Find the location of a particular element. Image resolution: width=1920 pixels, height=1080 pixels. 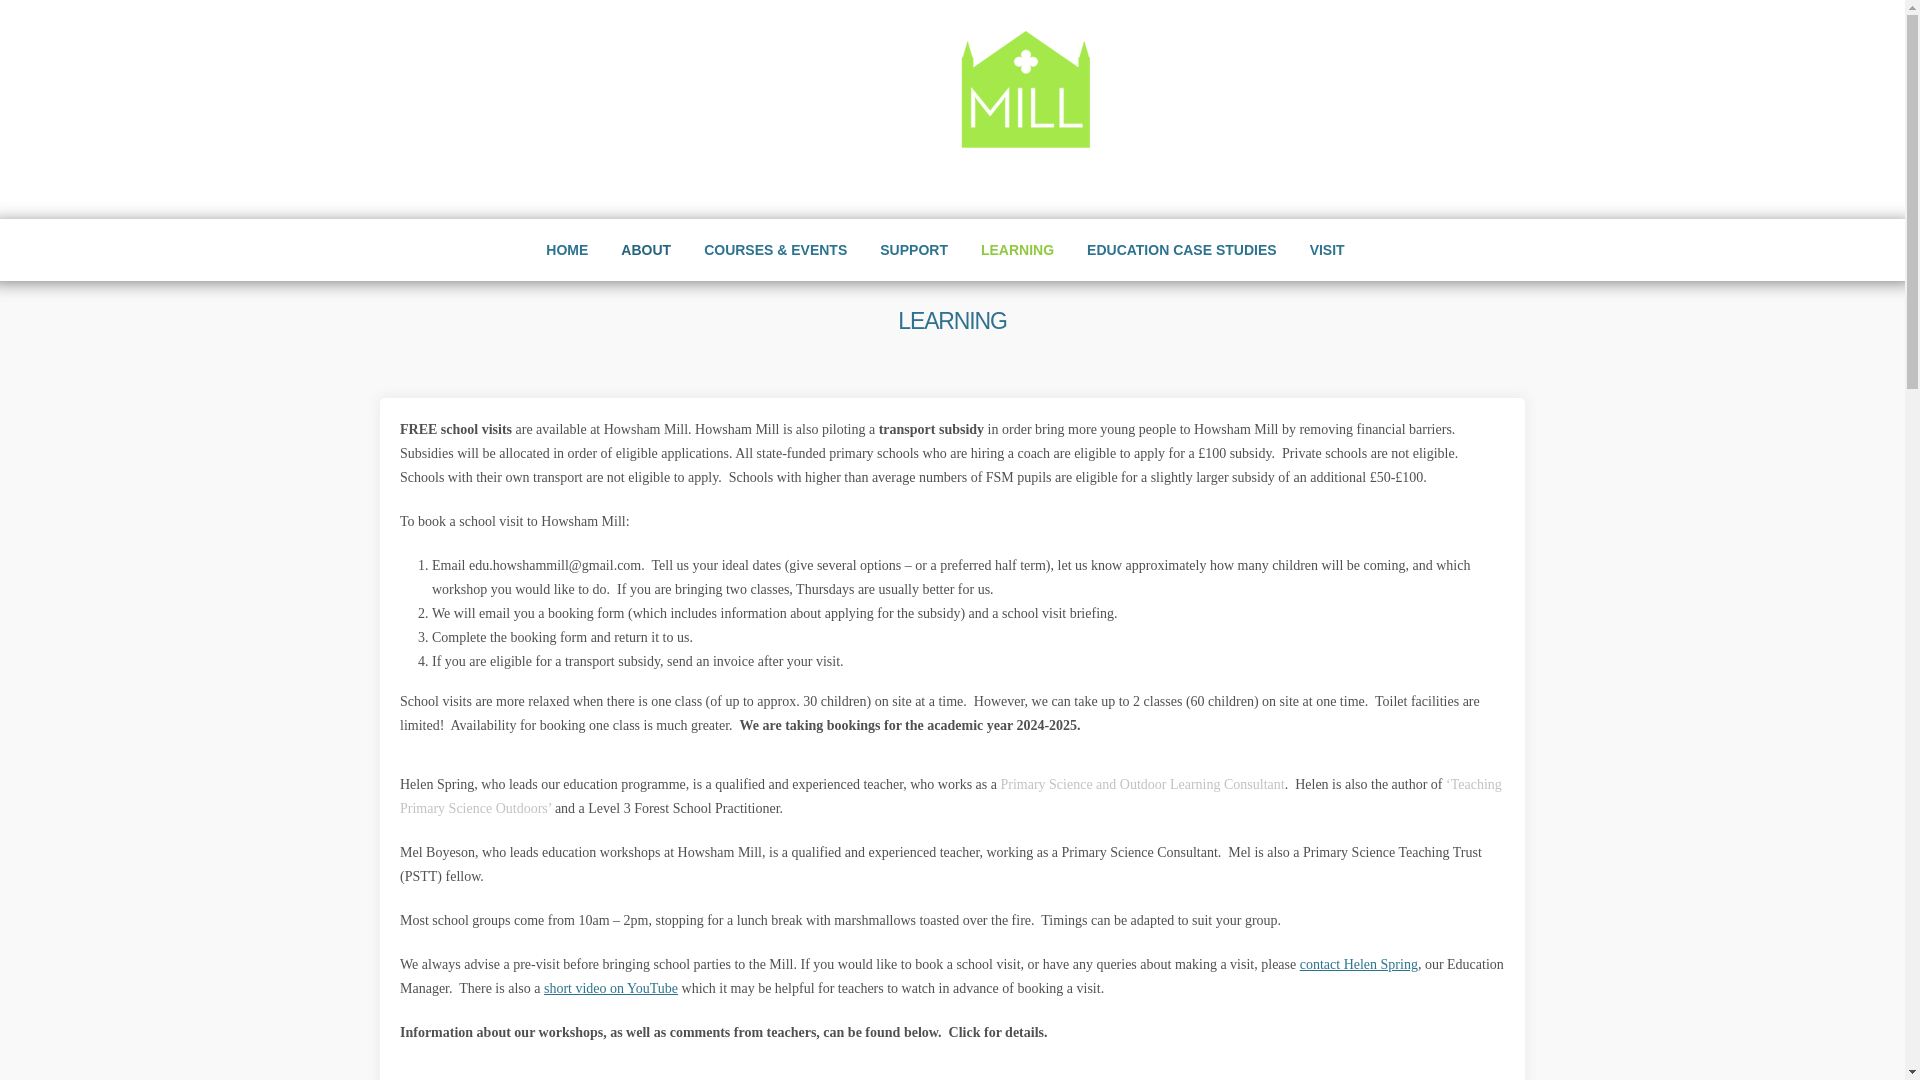

HOME is located at coordinates (566, 250).